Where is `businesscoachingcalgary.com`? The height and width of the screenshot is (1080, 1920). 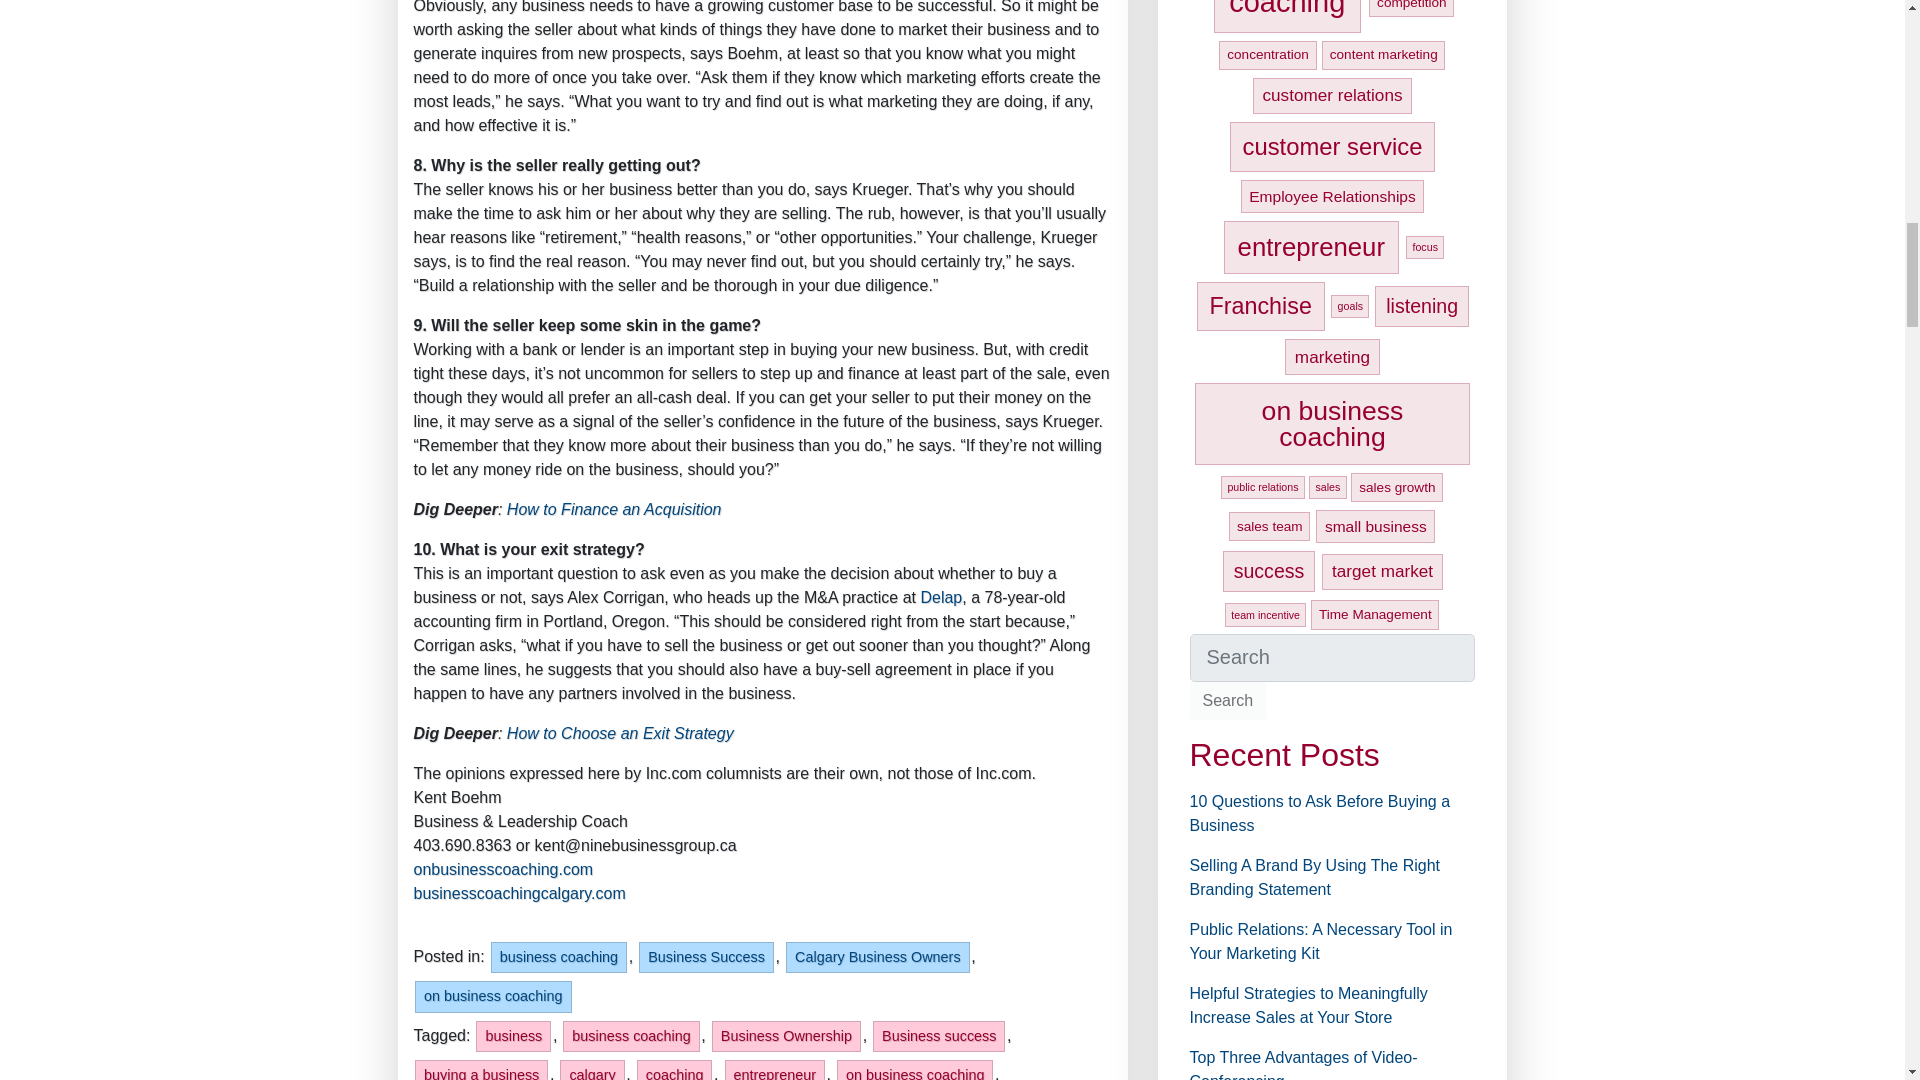 businesscoachingcalgary.com is located at coordinates (520, 892).